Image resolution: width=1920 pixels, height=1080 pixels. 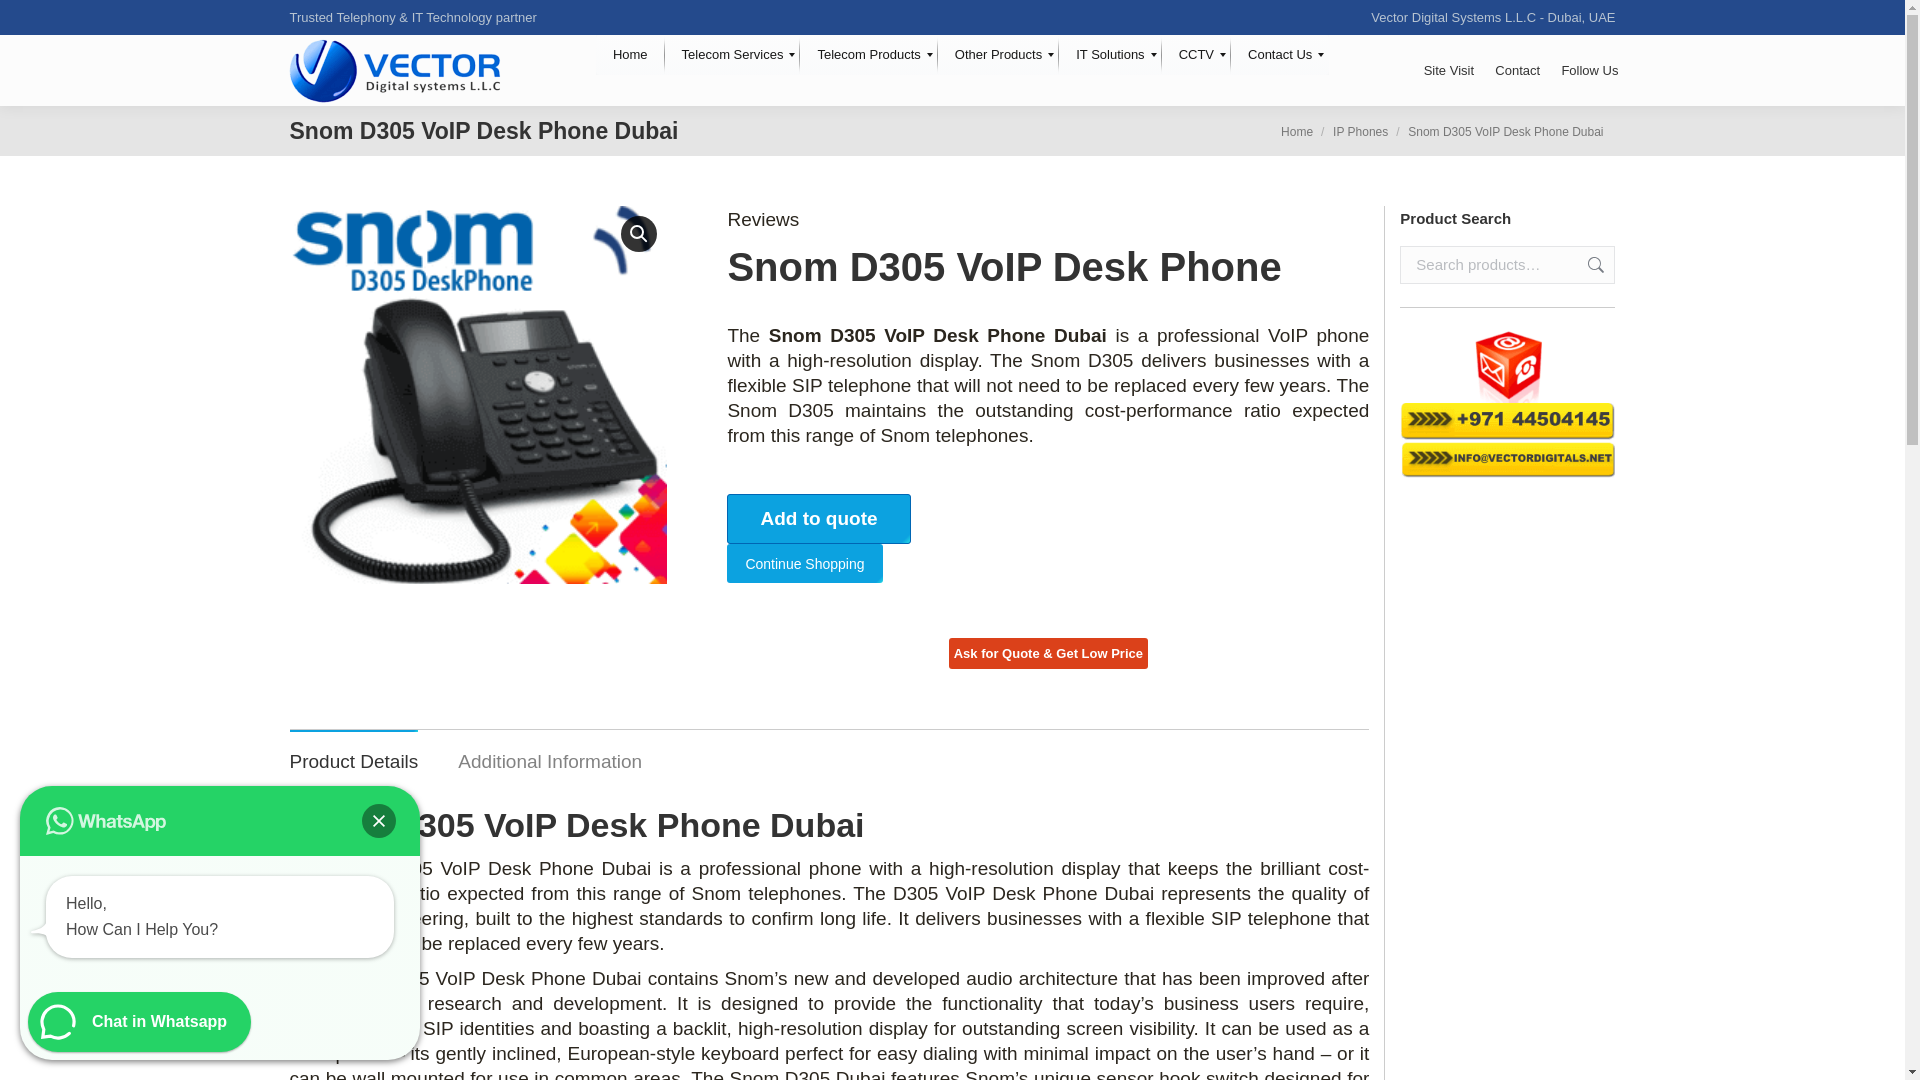 I want to click on Close, so click(x=378, y=820).